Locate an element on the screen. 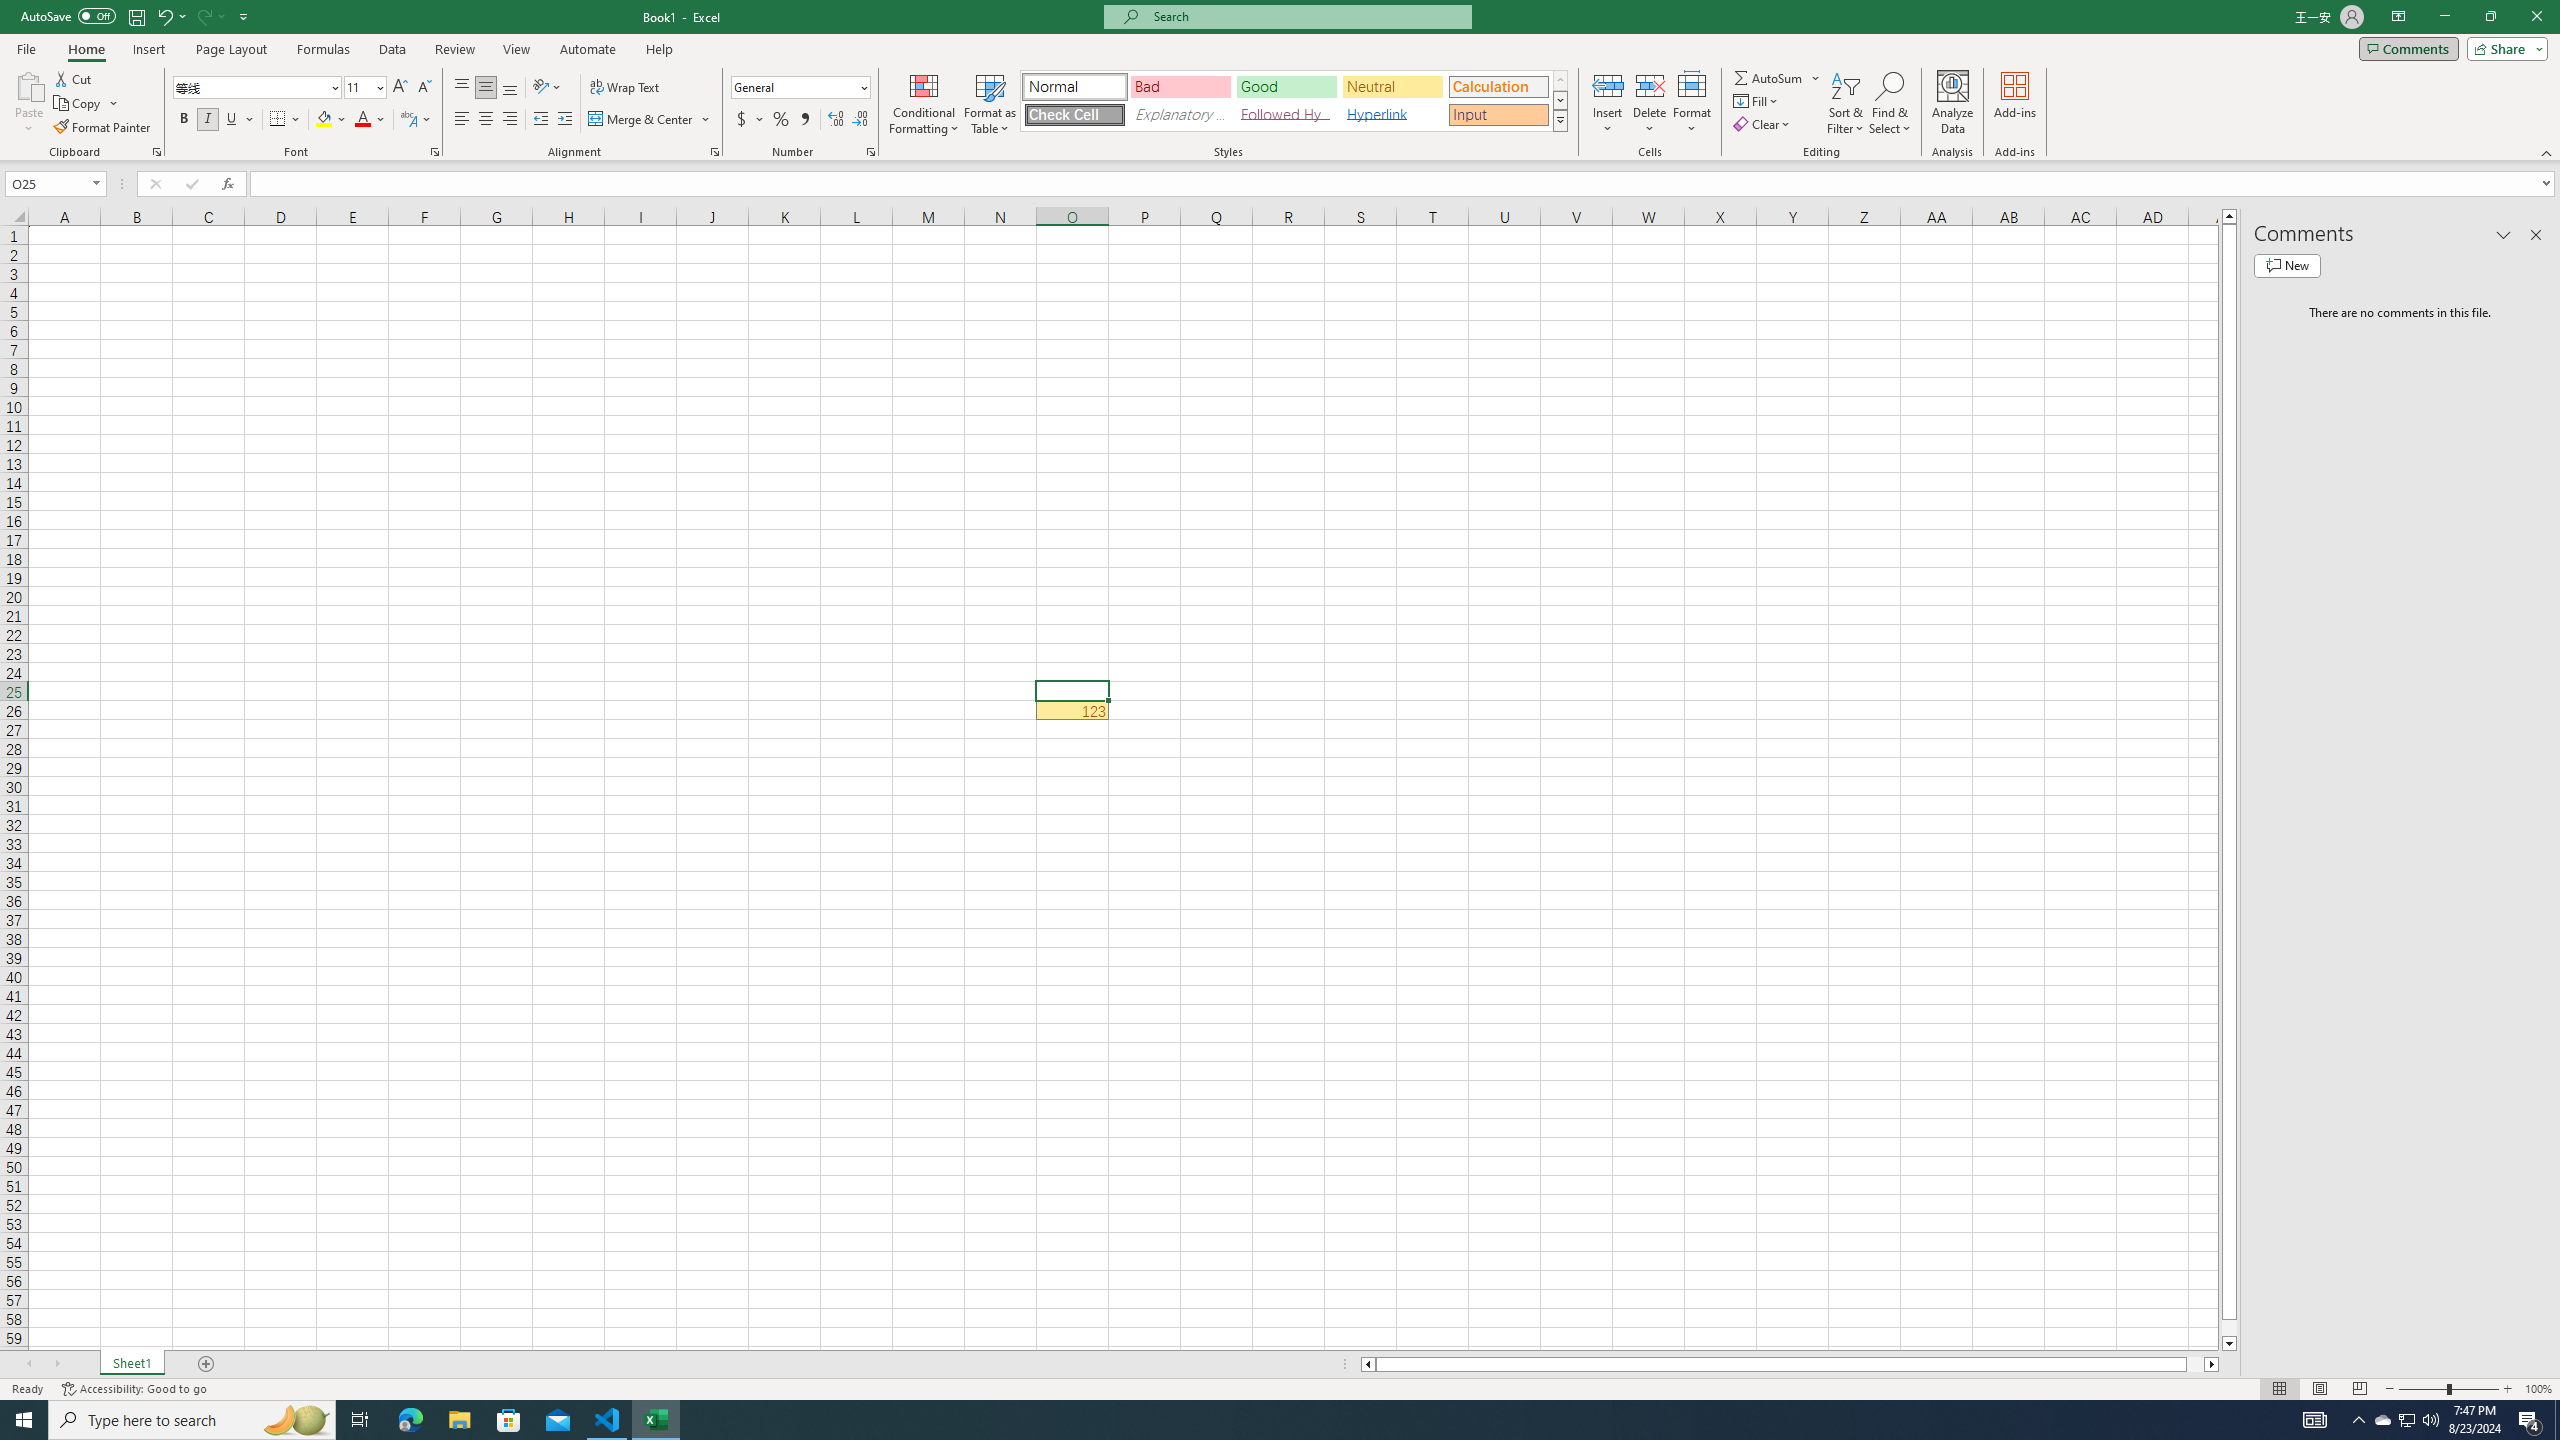  Orientation is located at coordinates (547, 88).